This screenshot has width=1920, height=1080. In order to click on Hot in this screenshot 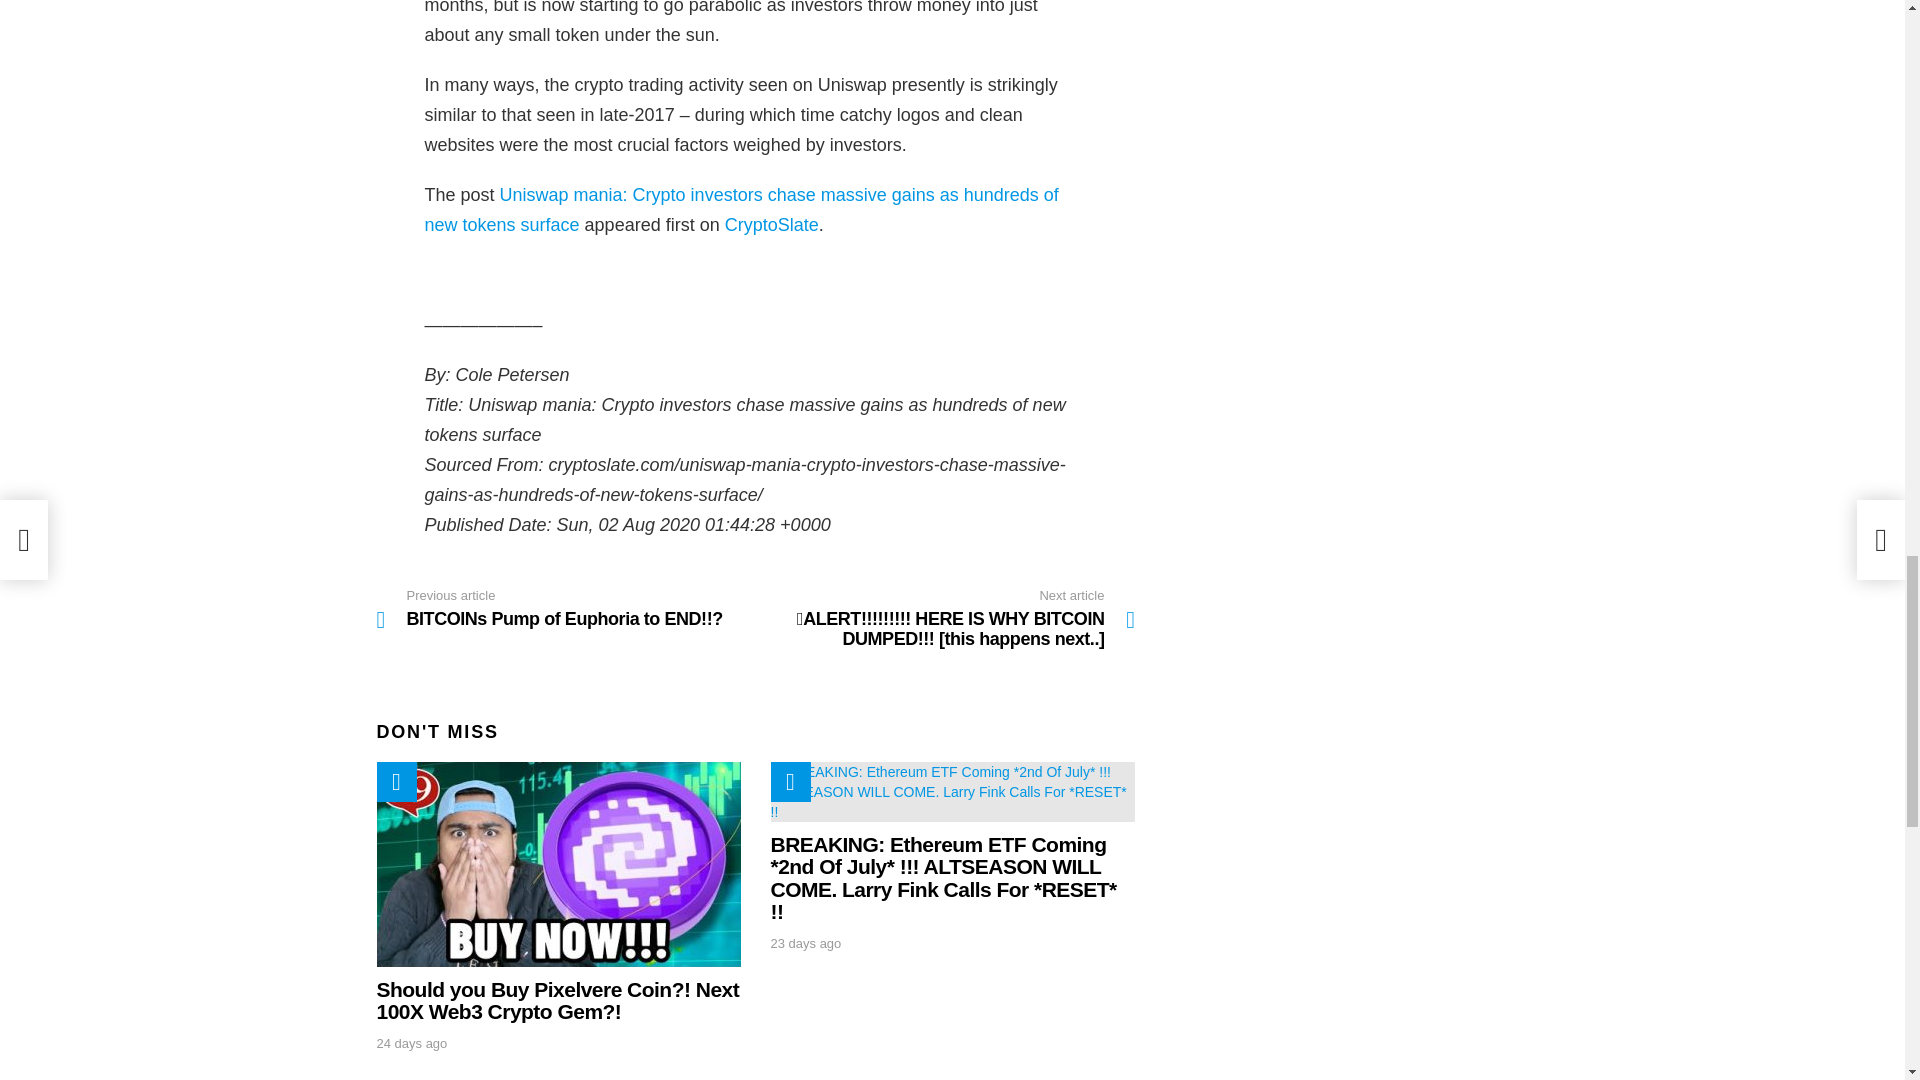, I will do `click(565, 608)`.